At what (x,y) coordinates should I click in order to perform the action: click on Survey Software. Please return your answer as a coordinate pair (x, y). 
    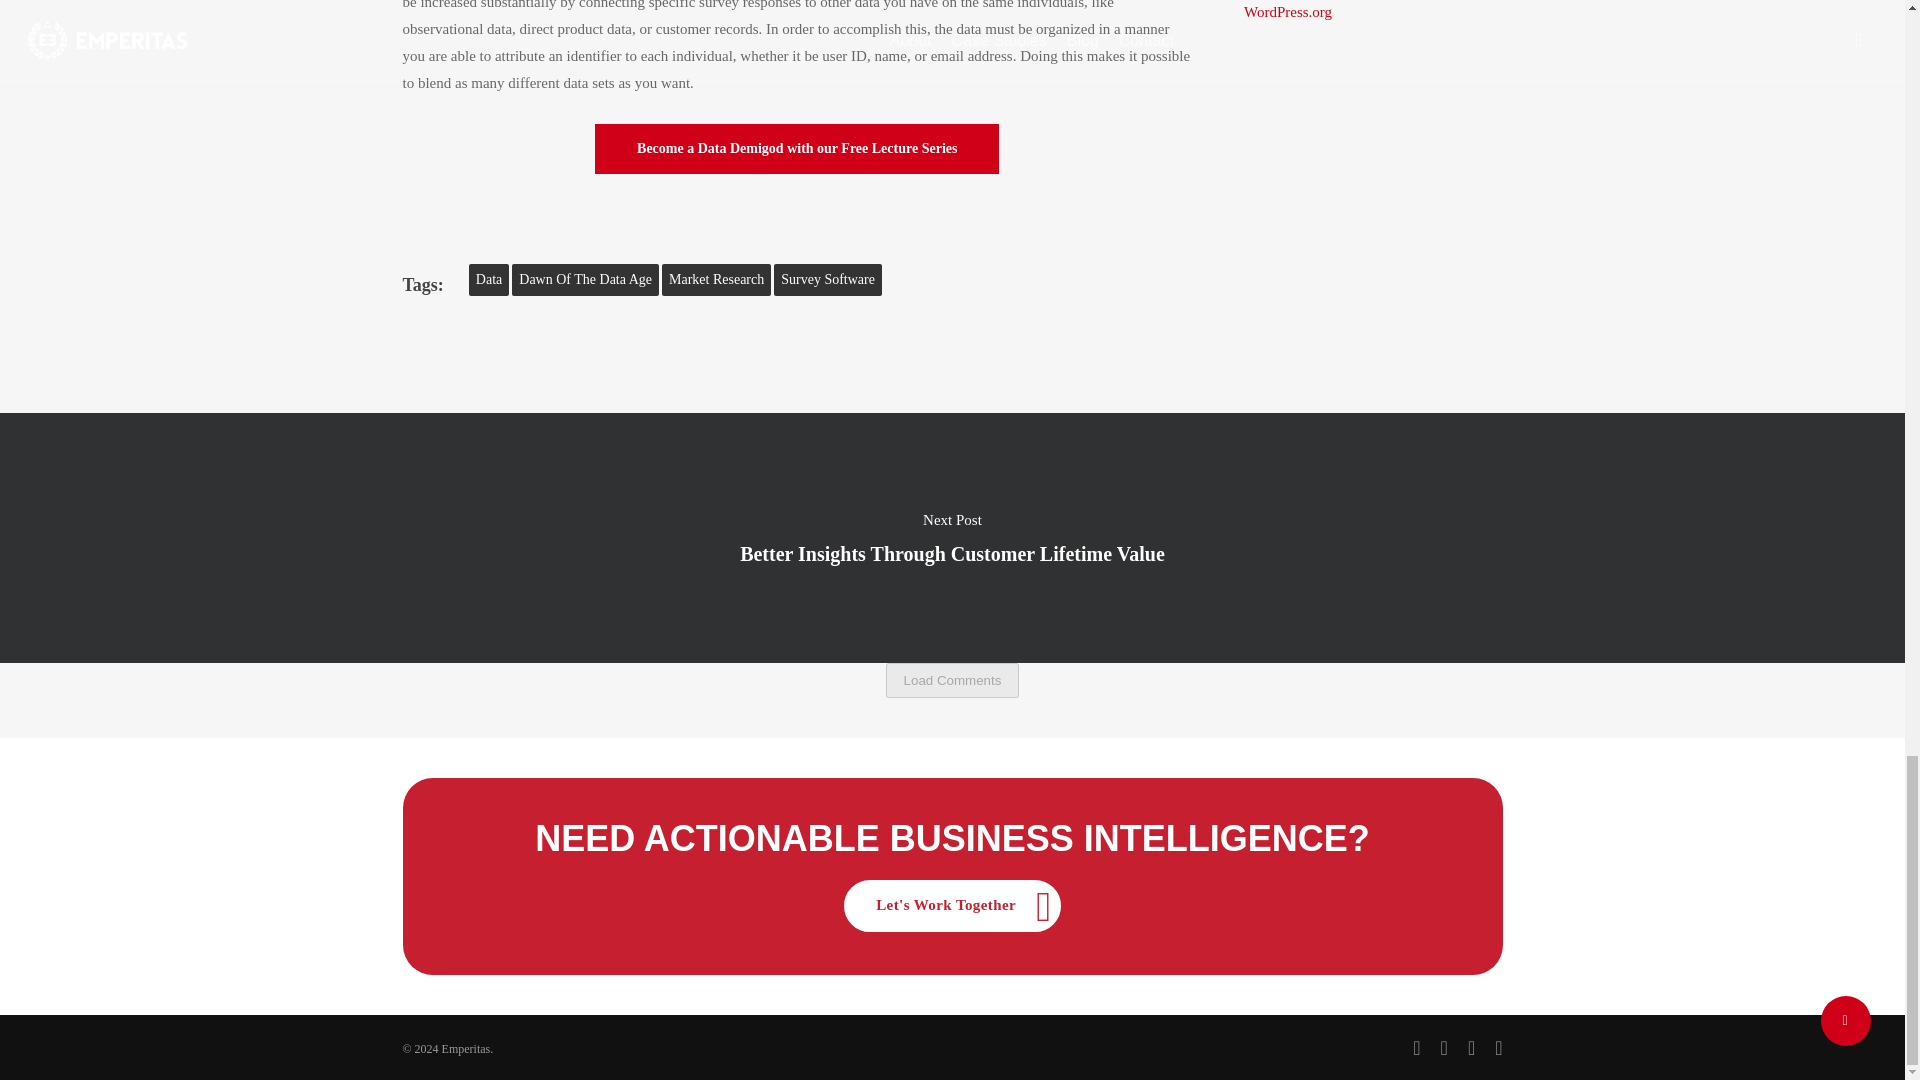
    Looking at the image, I should click on (827, 279).